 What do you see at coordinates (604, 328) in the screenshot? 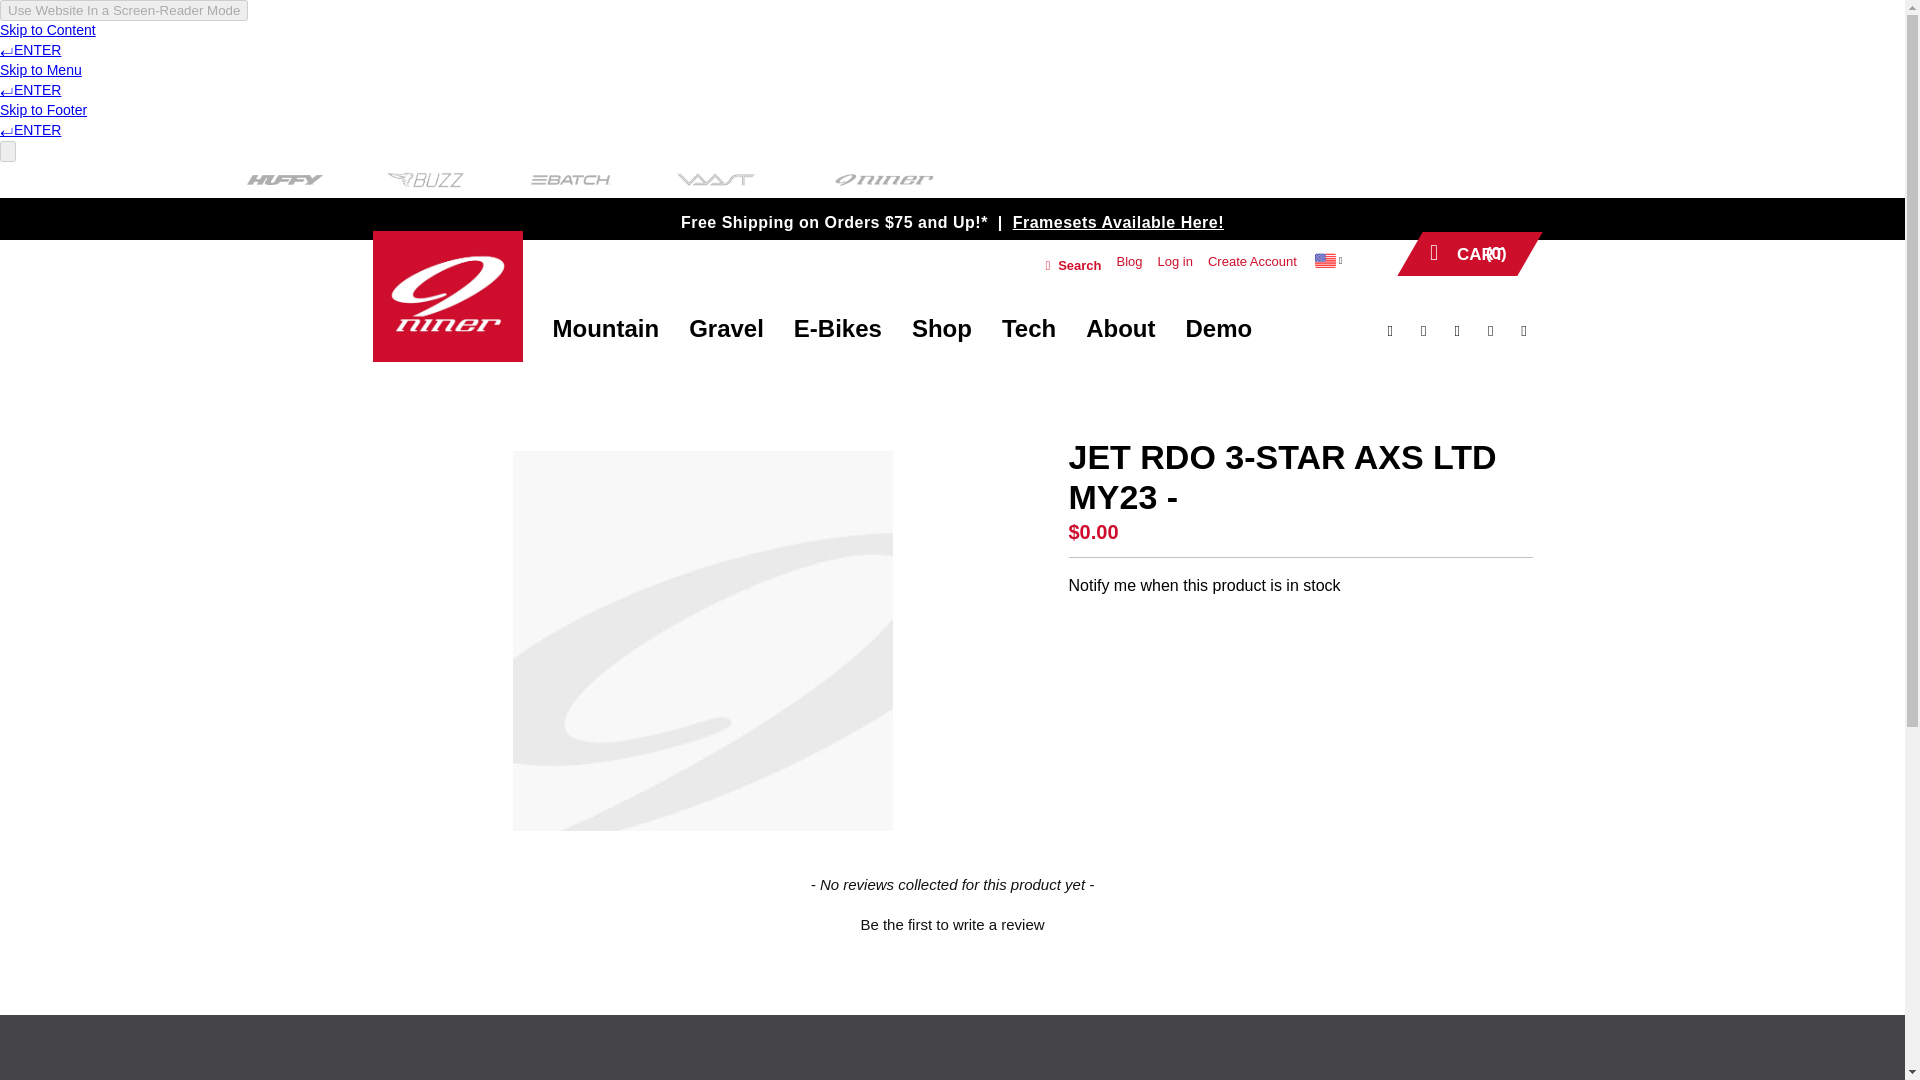
I see `Mountain` at bounding box center [604, 328].